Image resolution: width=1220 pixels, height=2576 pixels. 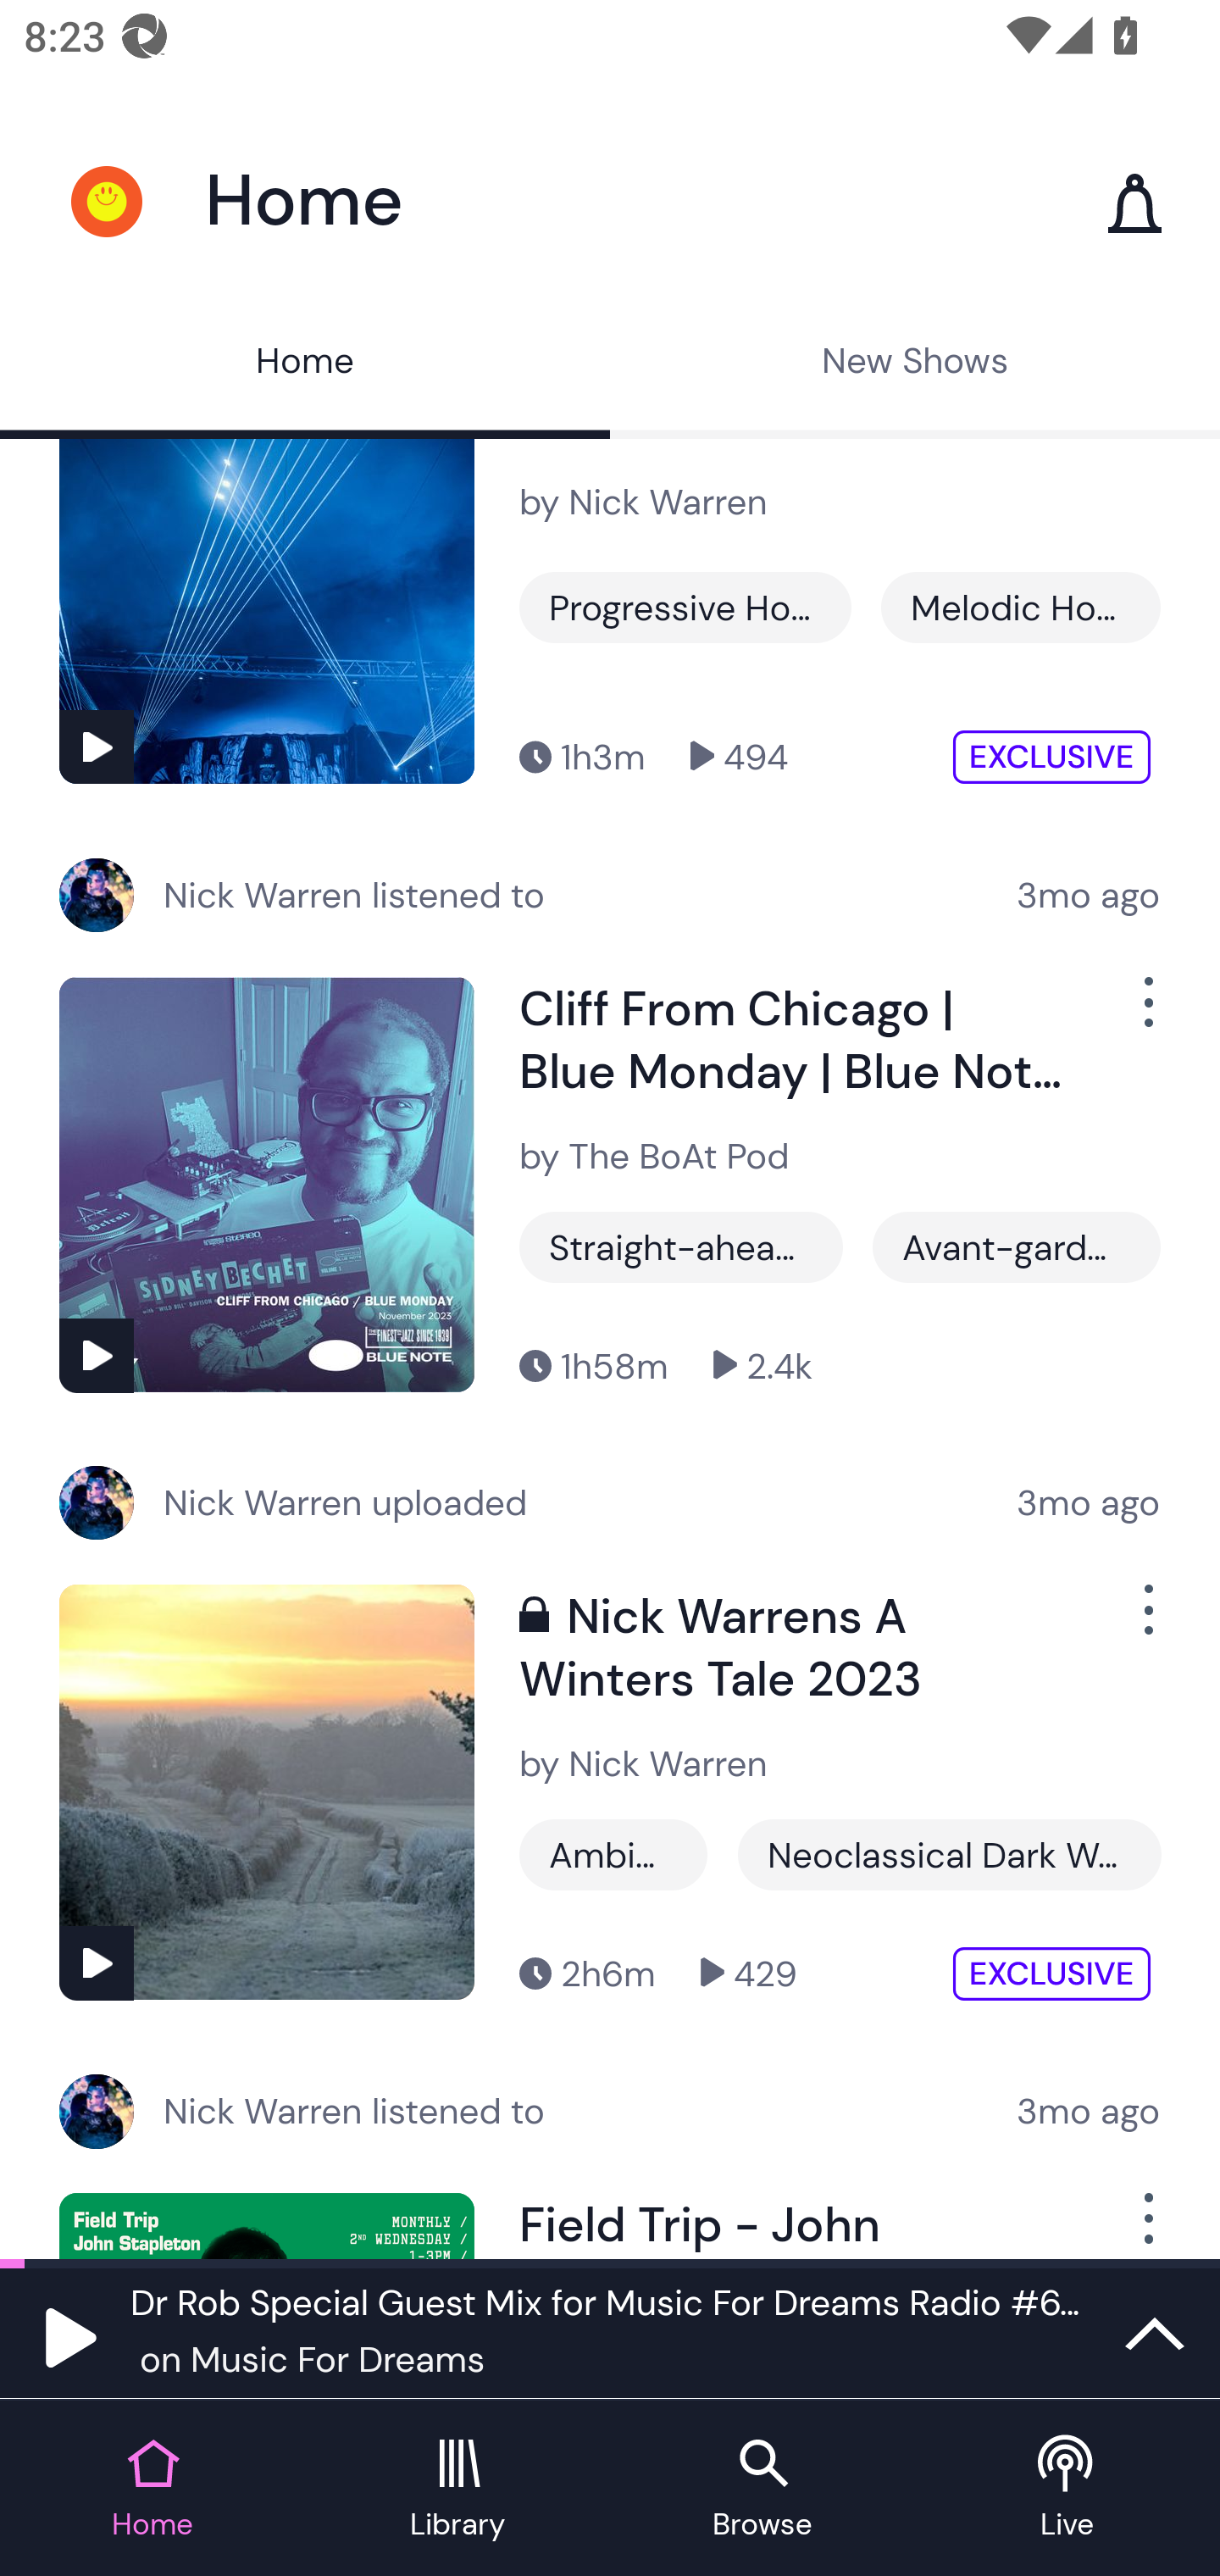 I want to click on Show Options Menu Button, so click(x=1145, y=1622).